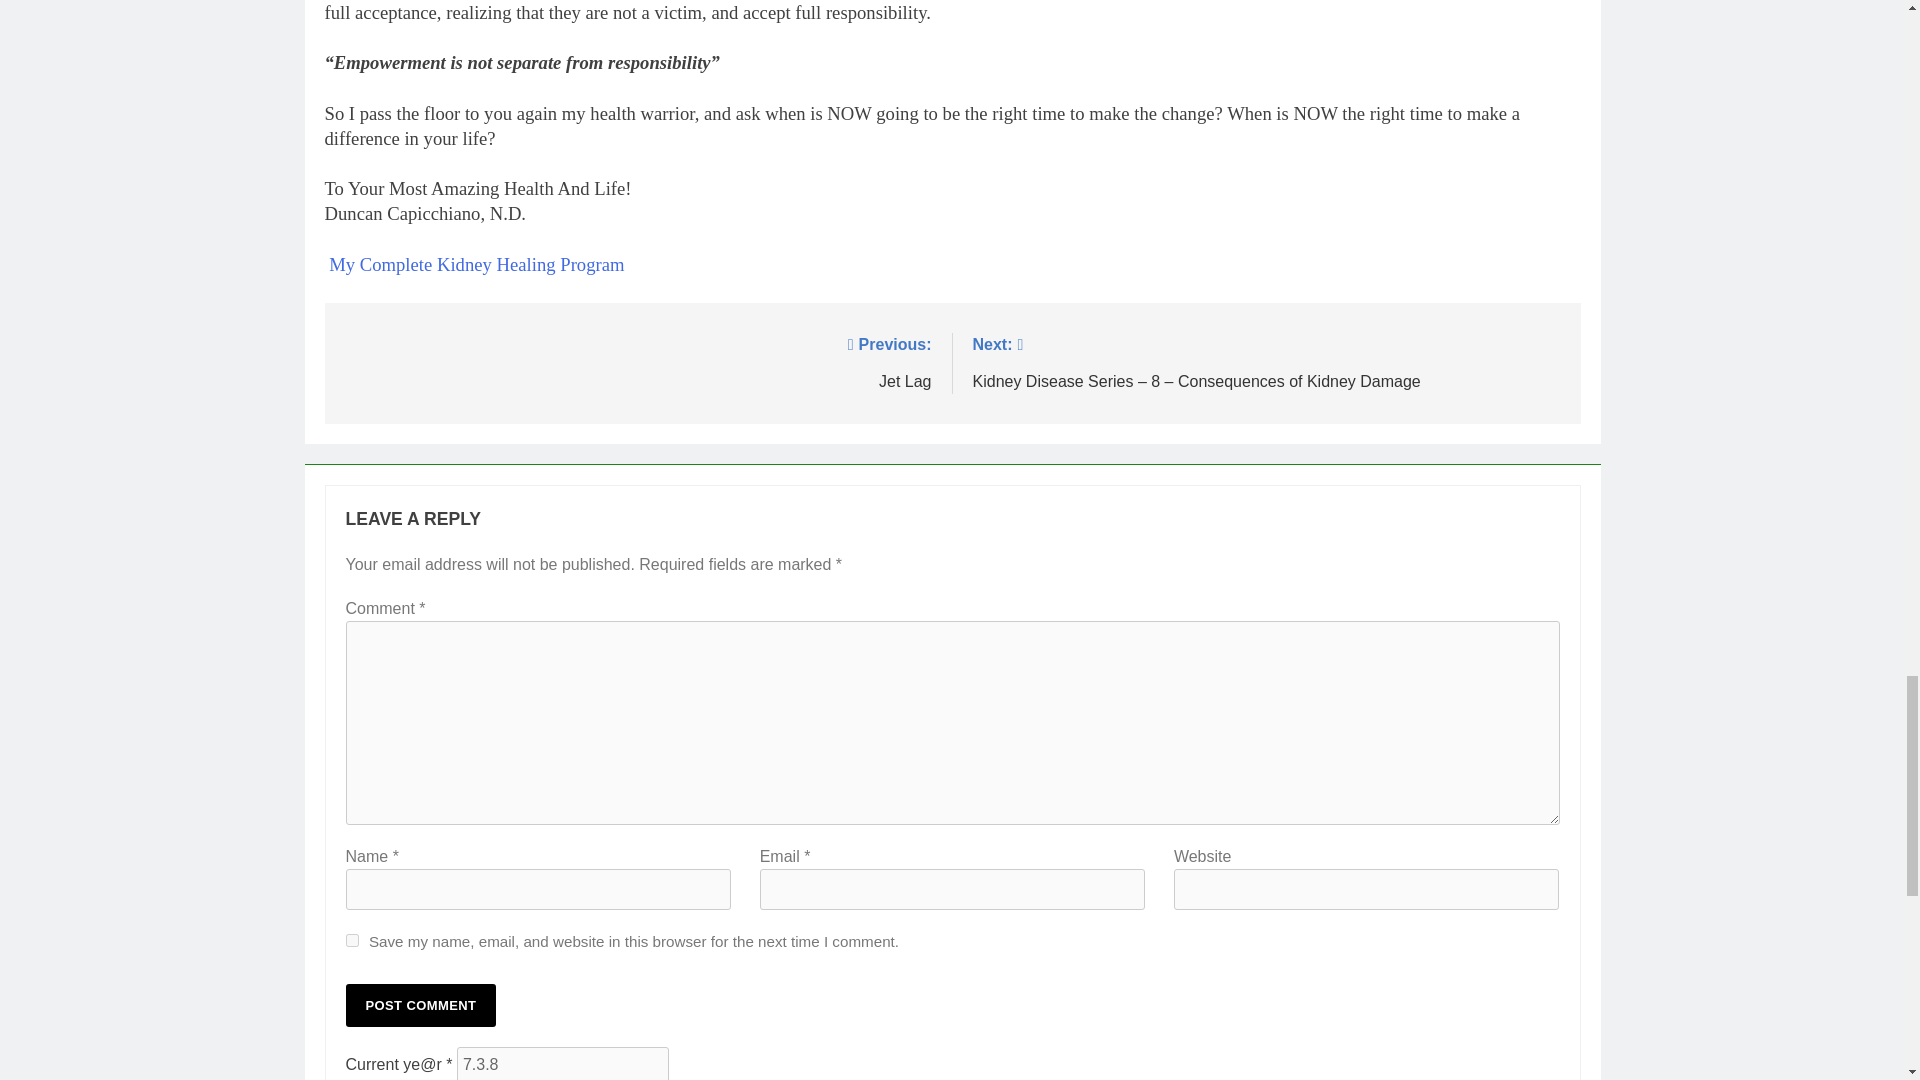  What do you see at coordinates (352, 940) in the screenshot?
I see `yes` at bounding box center [352, 940].